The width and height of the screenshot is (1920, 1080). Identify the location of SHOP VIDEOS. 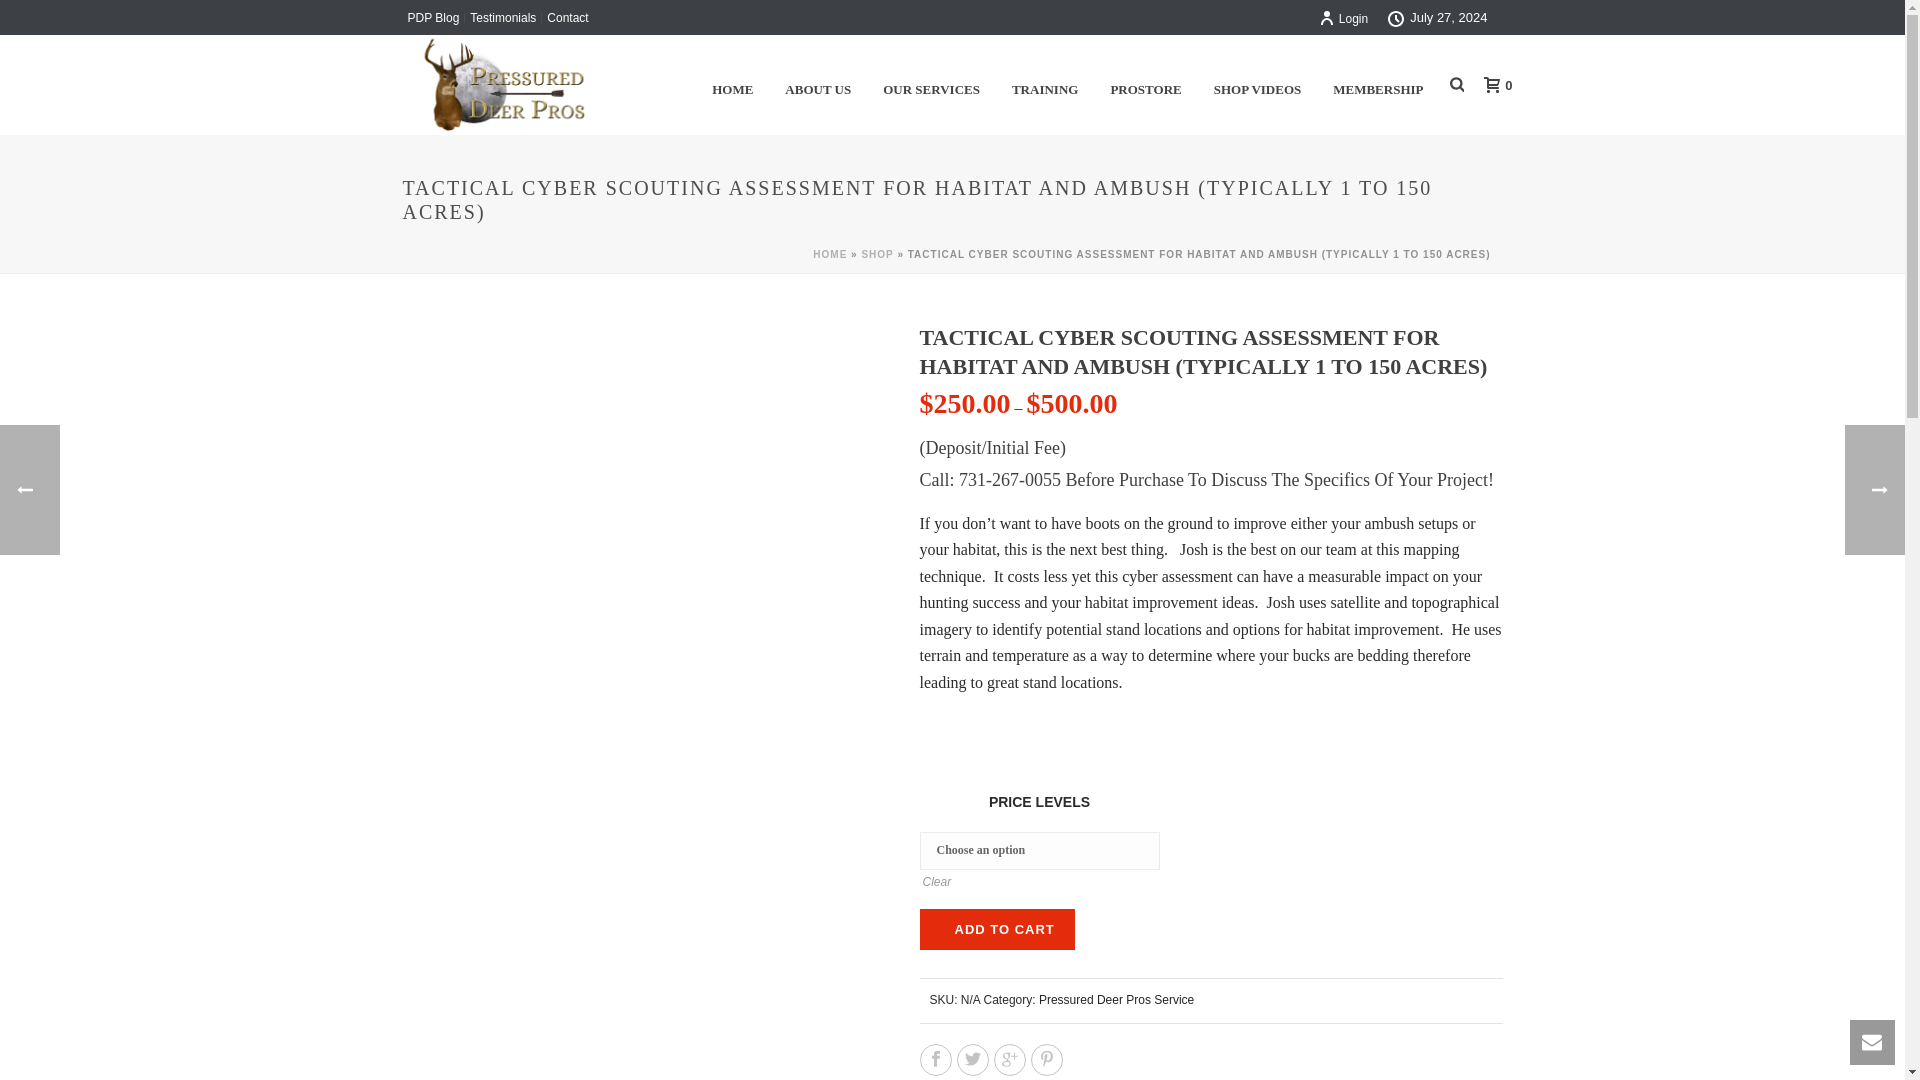
(1258, 84).